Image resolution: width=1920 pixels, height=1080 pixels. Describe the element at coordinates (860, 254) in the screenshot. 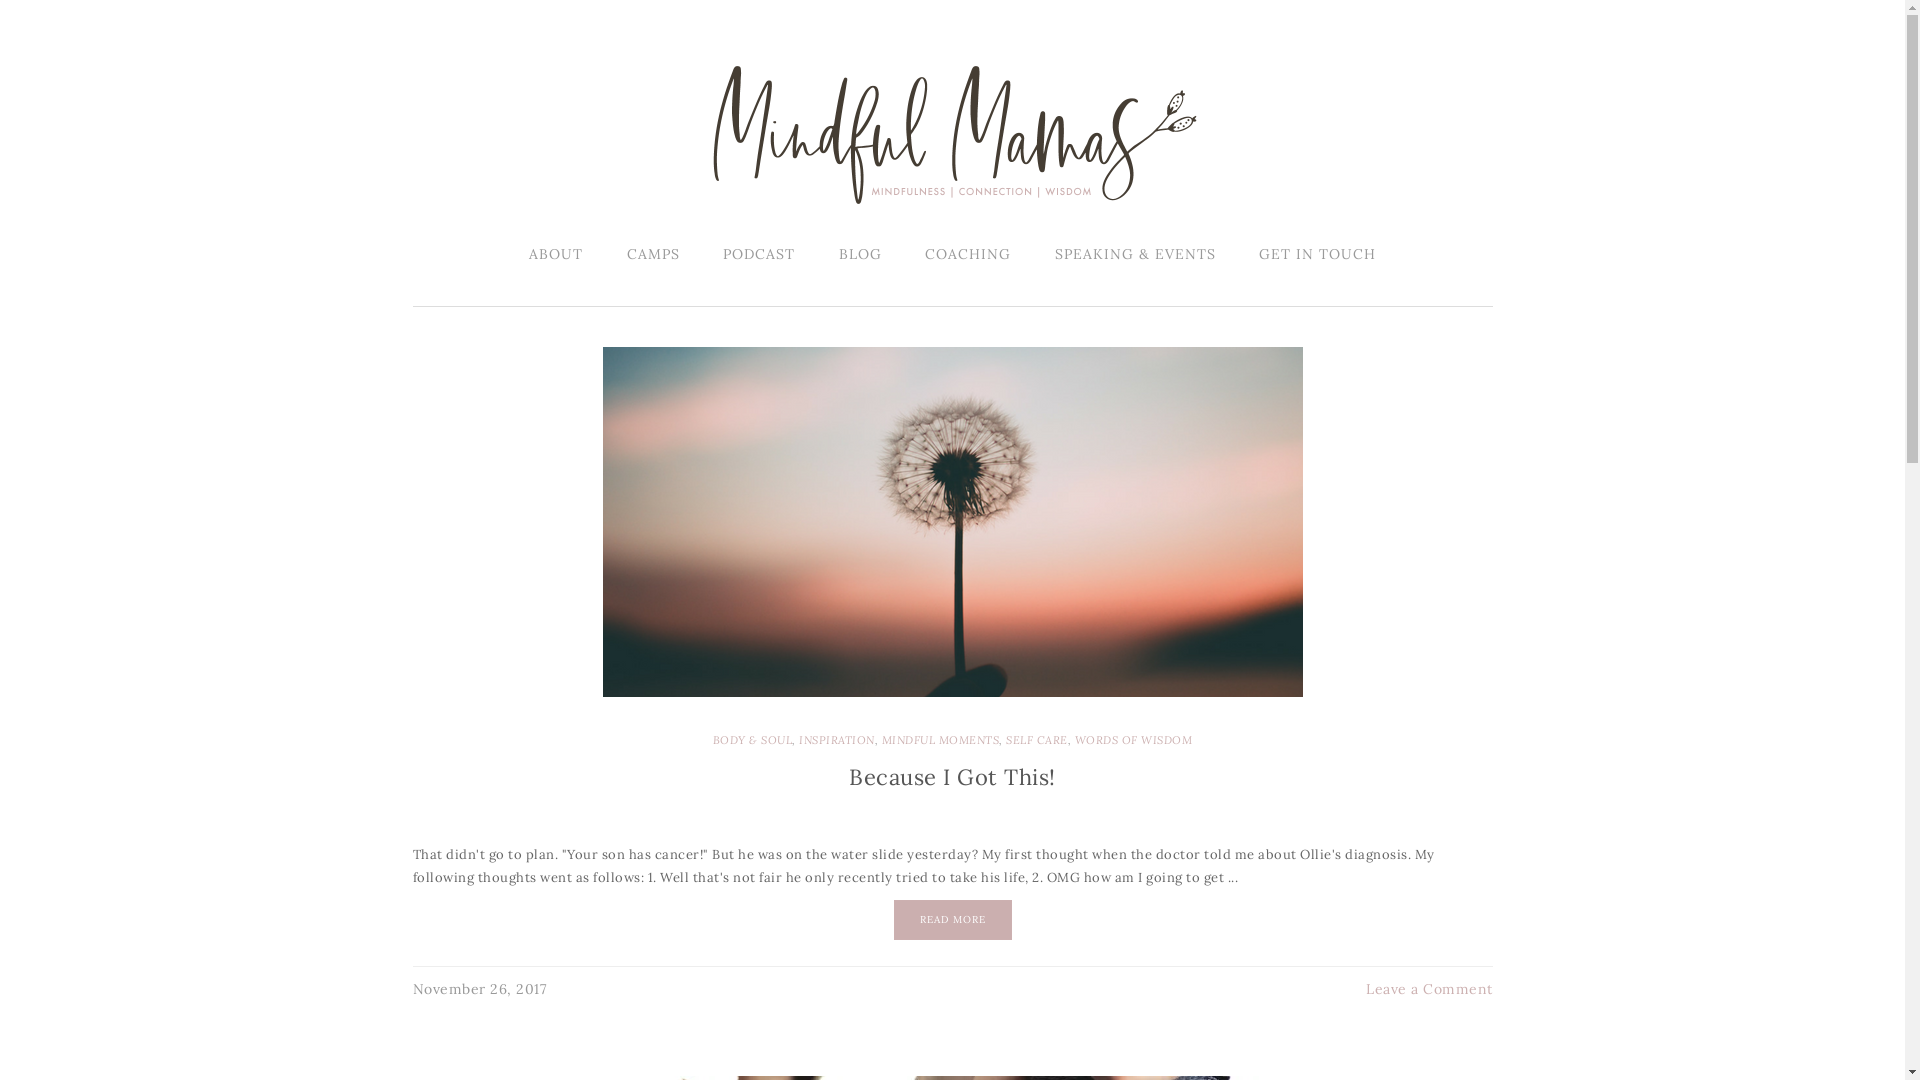

I see `BLOG` at that location.